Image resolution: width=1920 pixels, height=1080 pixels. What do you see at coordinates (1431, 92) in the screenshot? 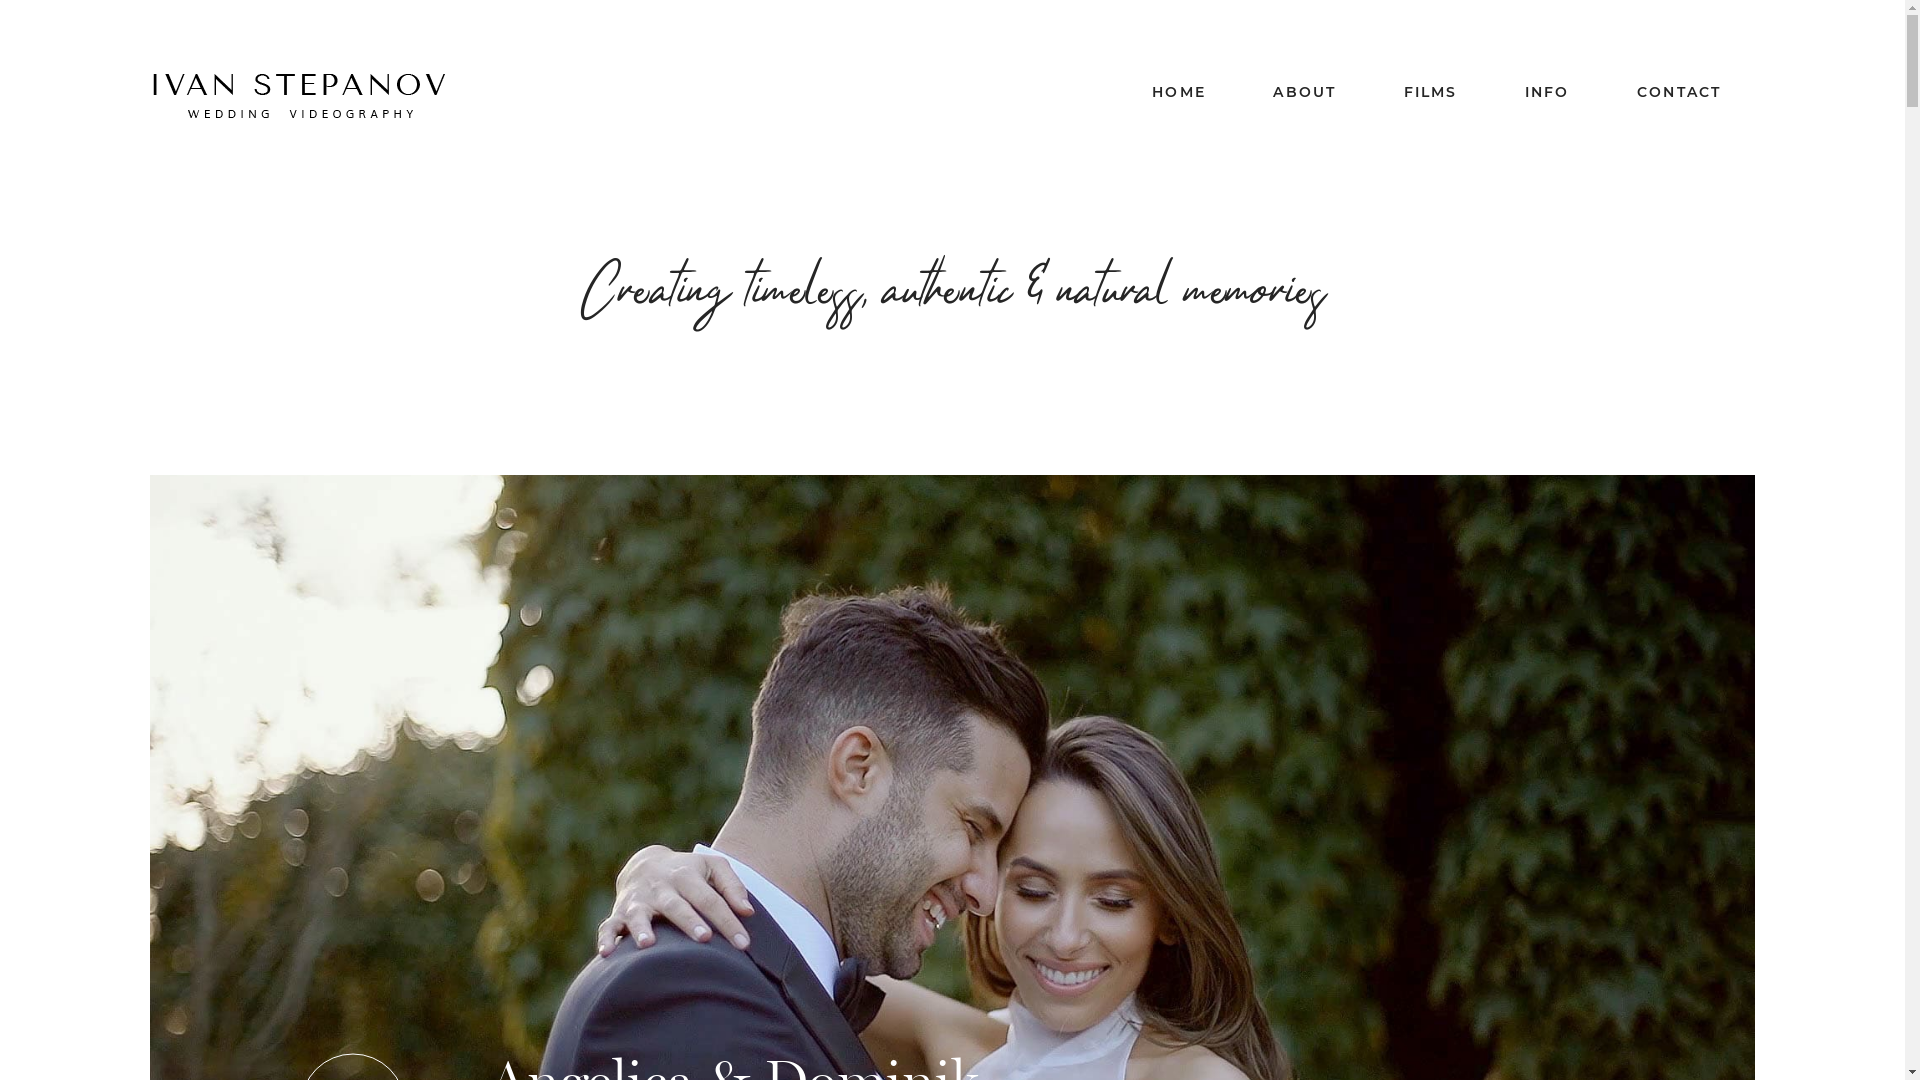
I see `FILMS` at bounding box center [1431, 92].